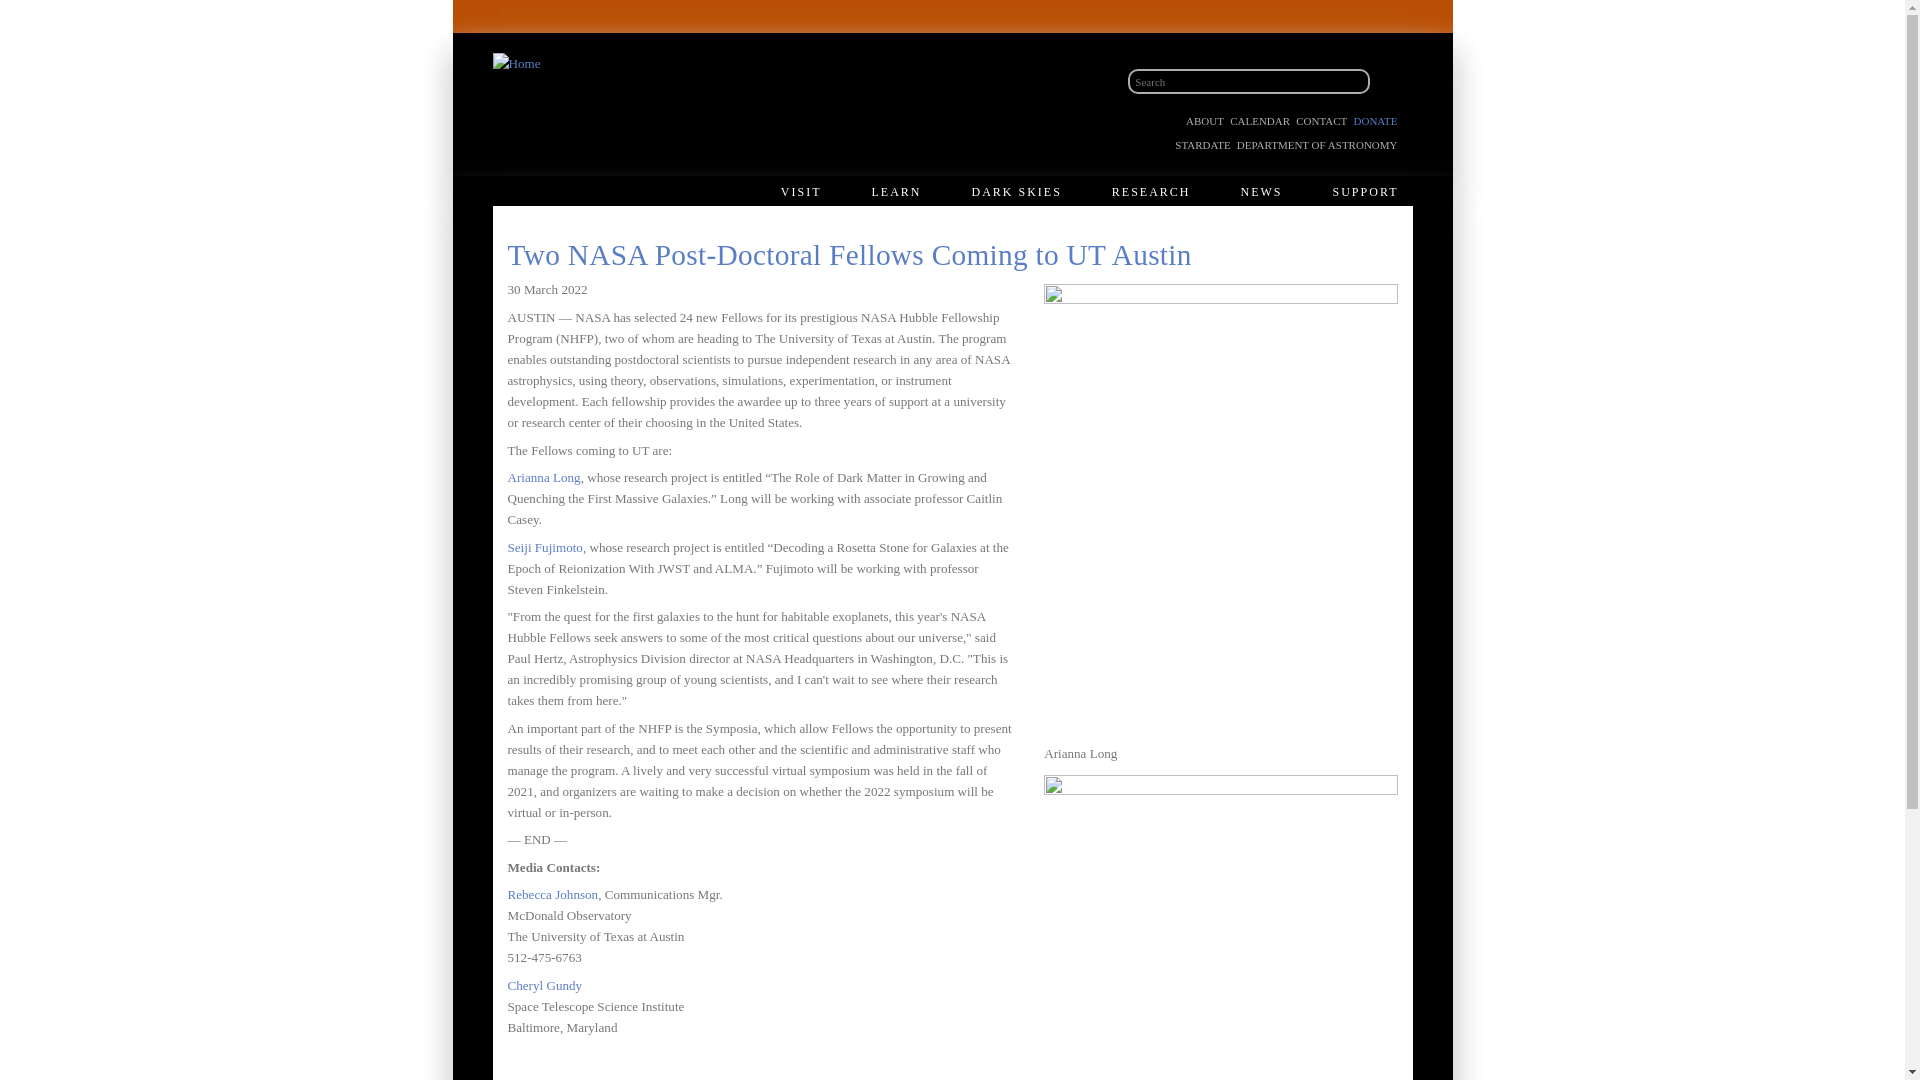 The image size is (1920, 1080). Describe the element at coordinates (1266, 192) in the screenshot. I see `NEWS` at that location.